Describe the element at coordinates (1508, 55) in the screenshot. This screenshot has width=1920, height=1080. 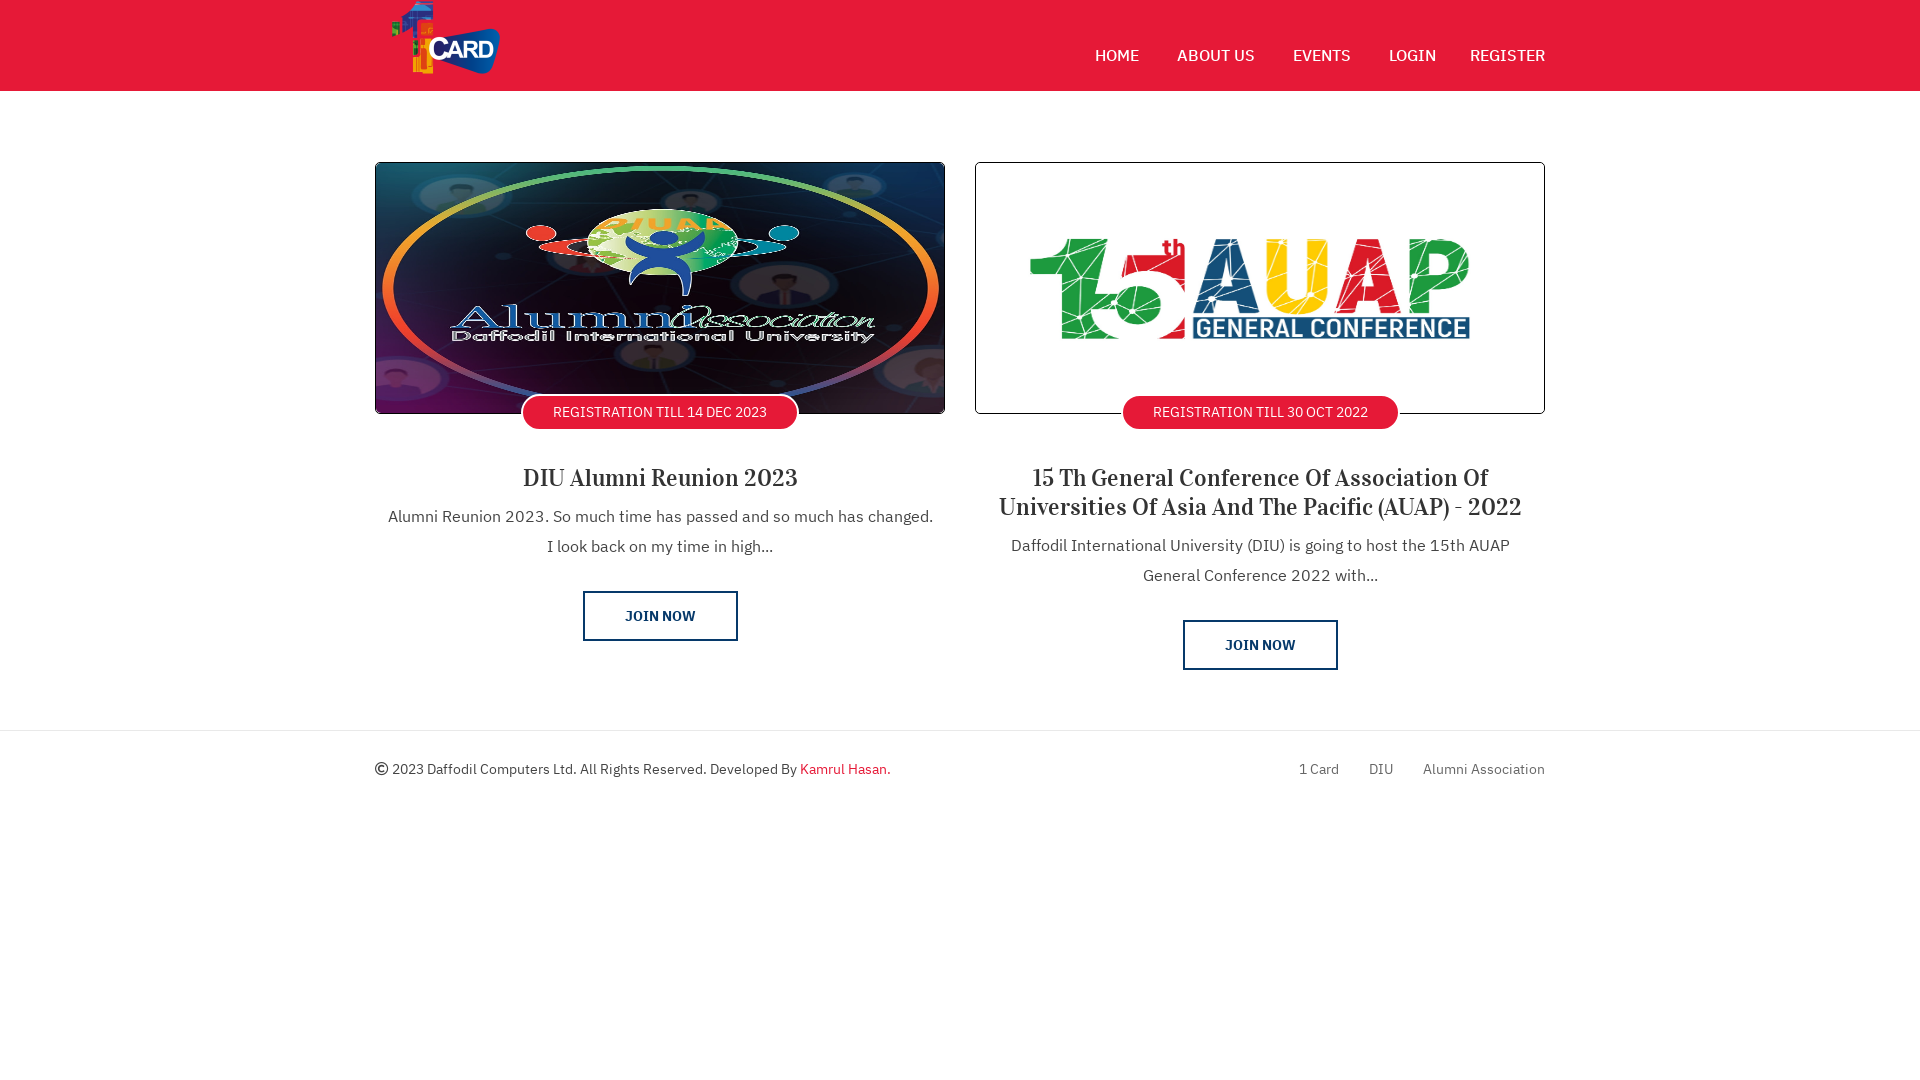
I see `REGISTER` at that location.